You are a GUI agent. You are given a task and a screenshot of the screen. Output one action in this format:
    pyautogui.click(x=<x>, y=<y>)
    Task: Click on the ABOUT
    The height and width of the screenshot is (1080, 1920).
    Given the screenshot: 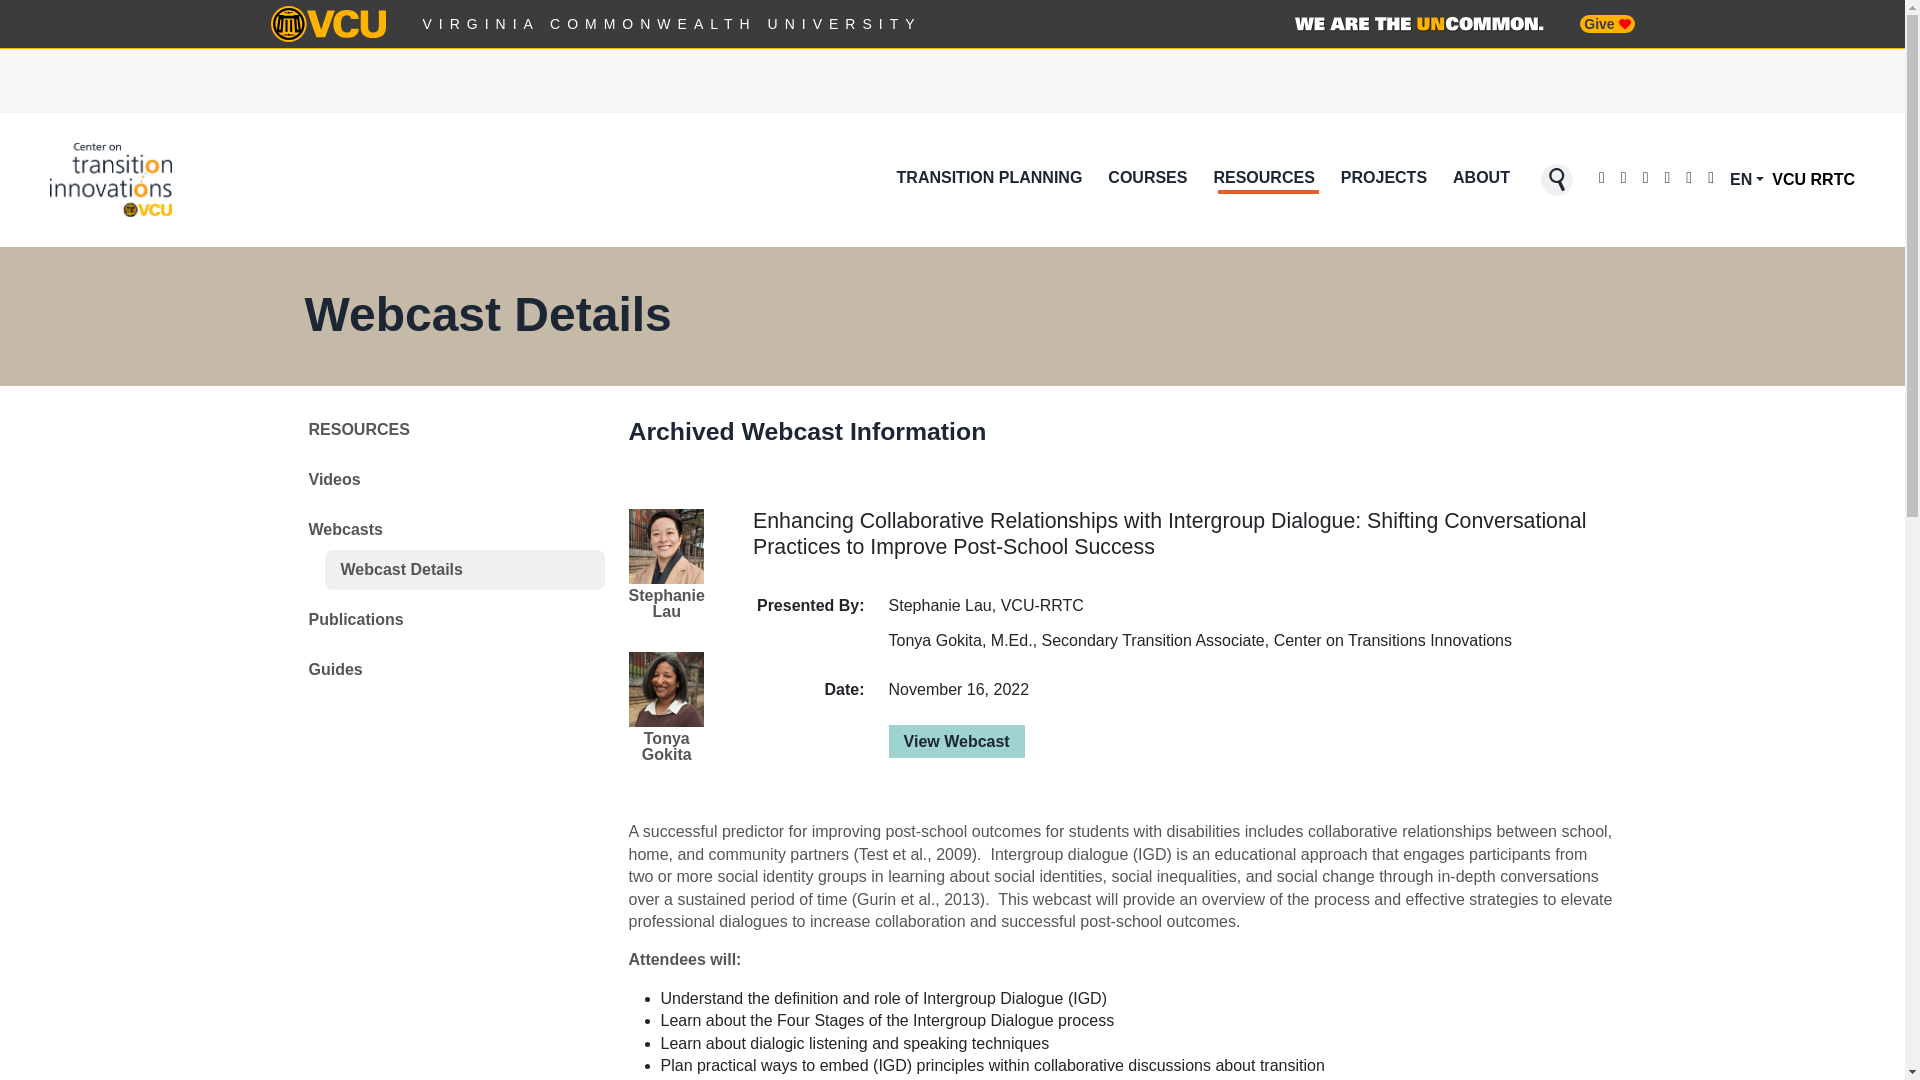 What is the action you would take?
    pyautogui.click(x=1482, y=179)
    